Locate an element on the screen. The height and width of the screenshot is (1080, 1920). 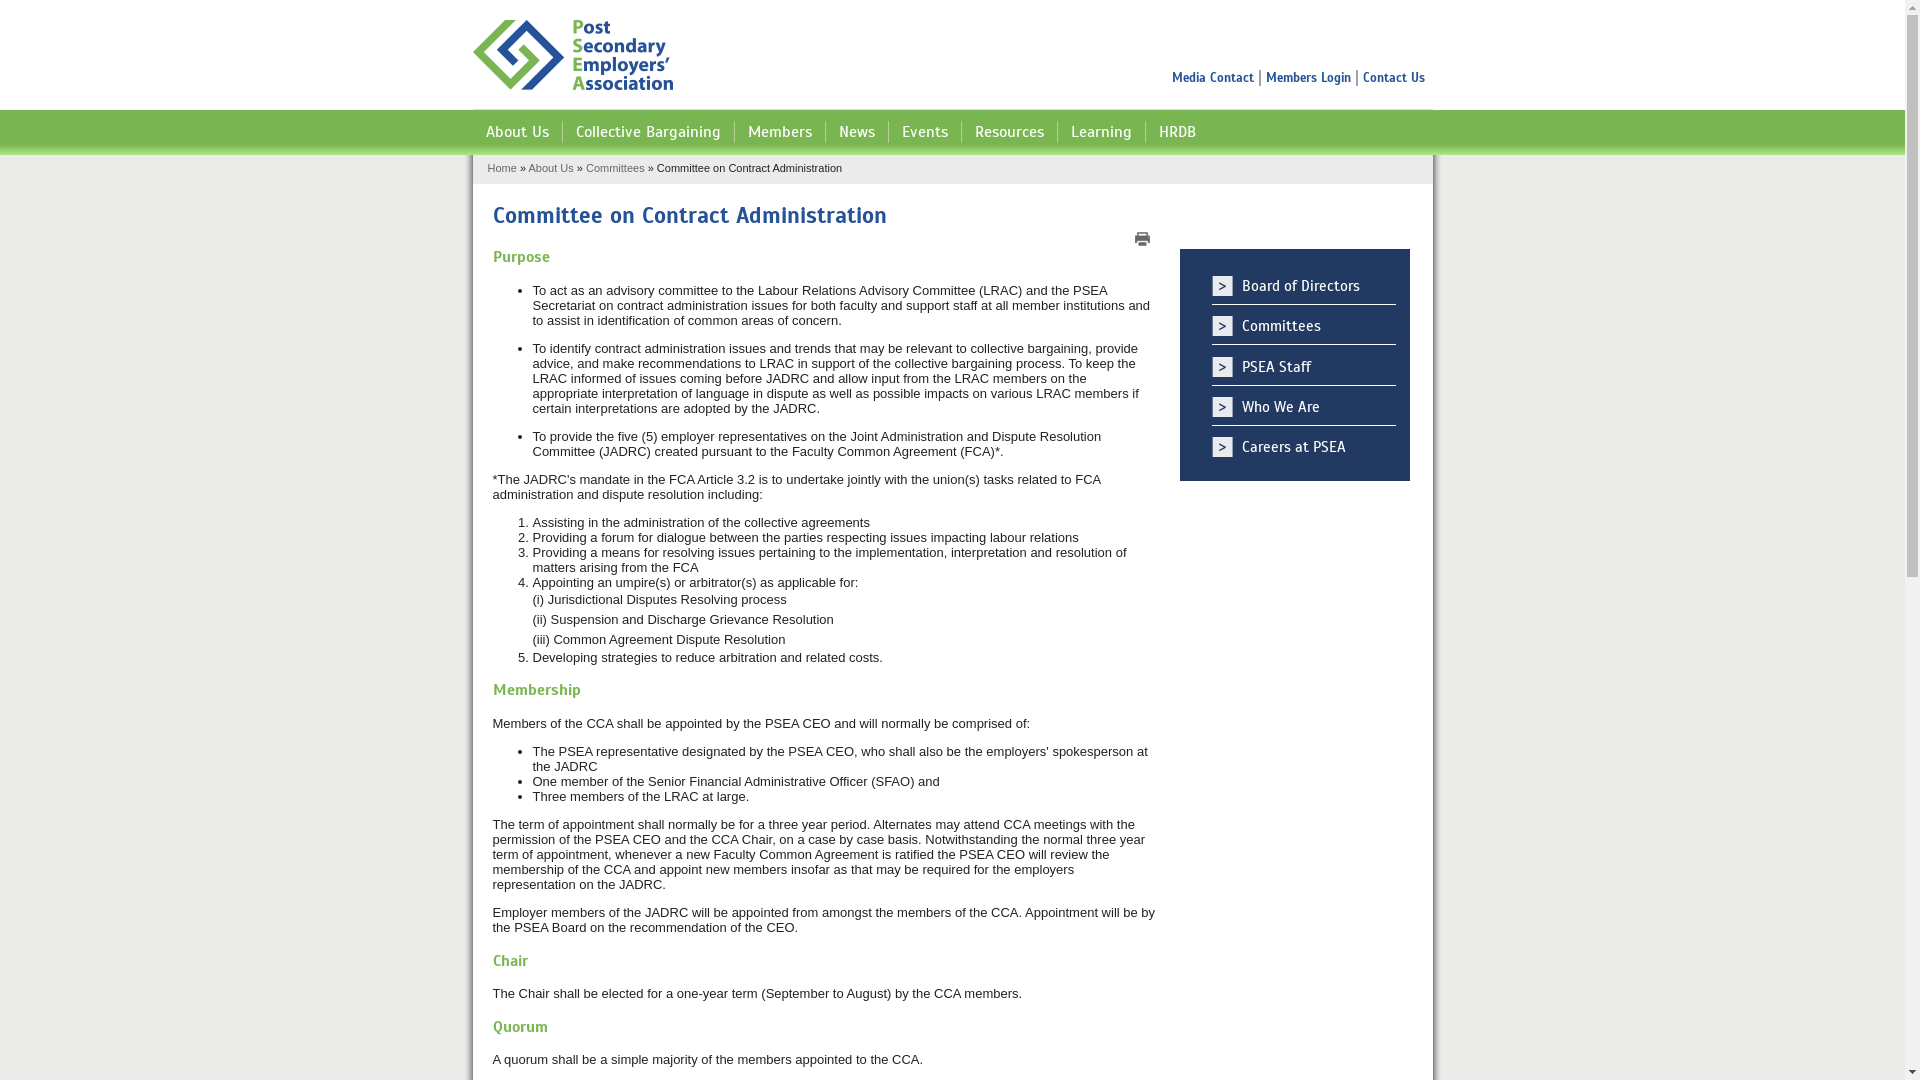
Committees is located at coordinates (616, 168).